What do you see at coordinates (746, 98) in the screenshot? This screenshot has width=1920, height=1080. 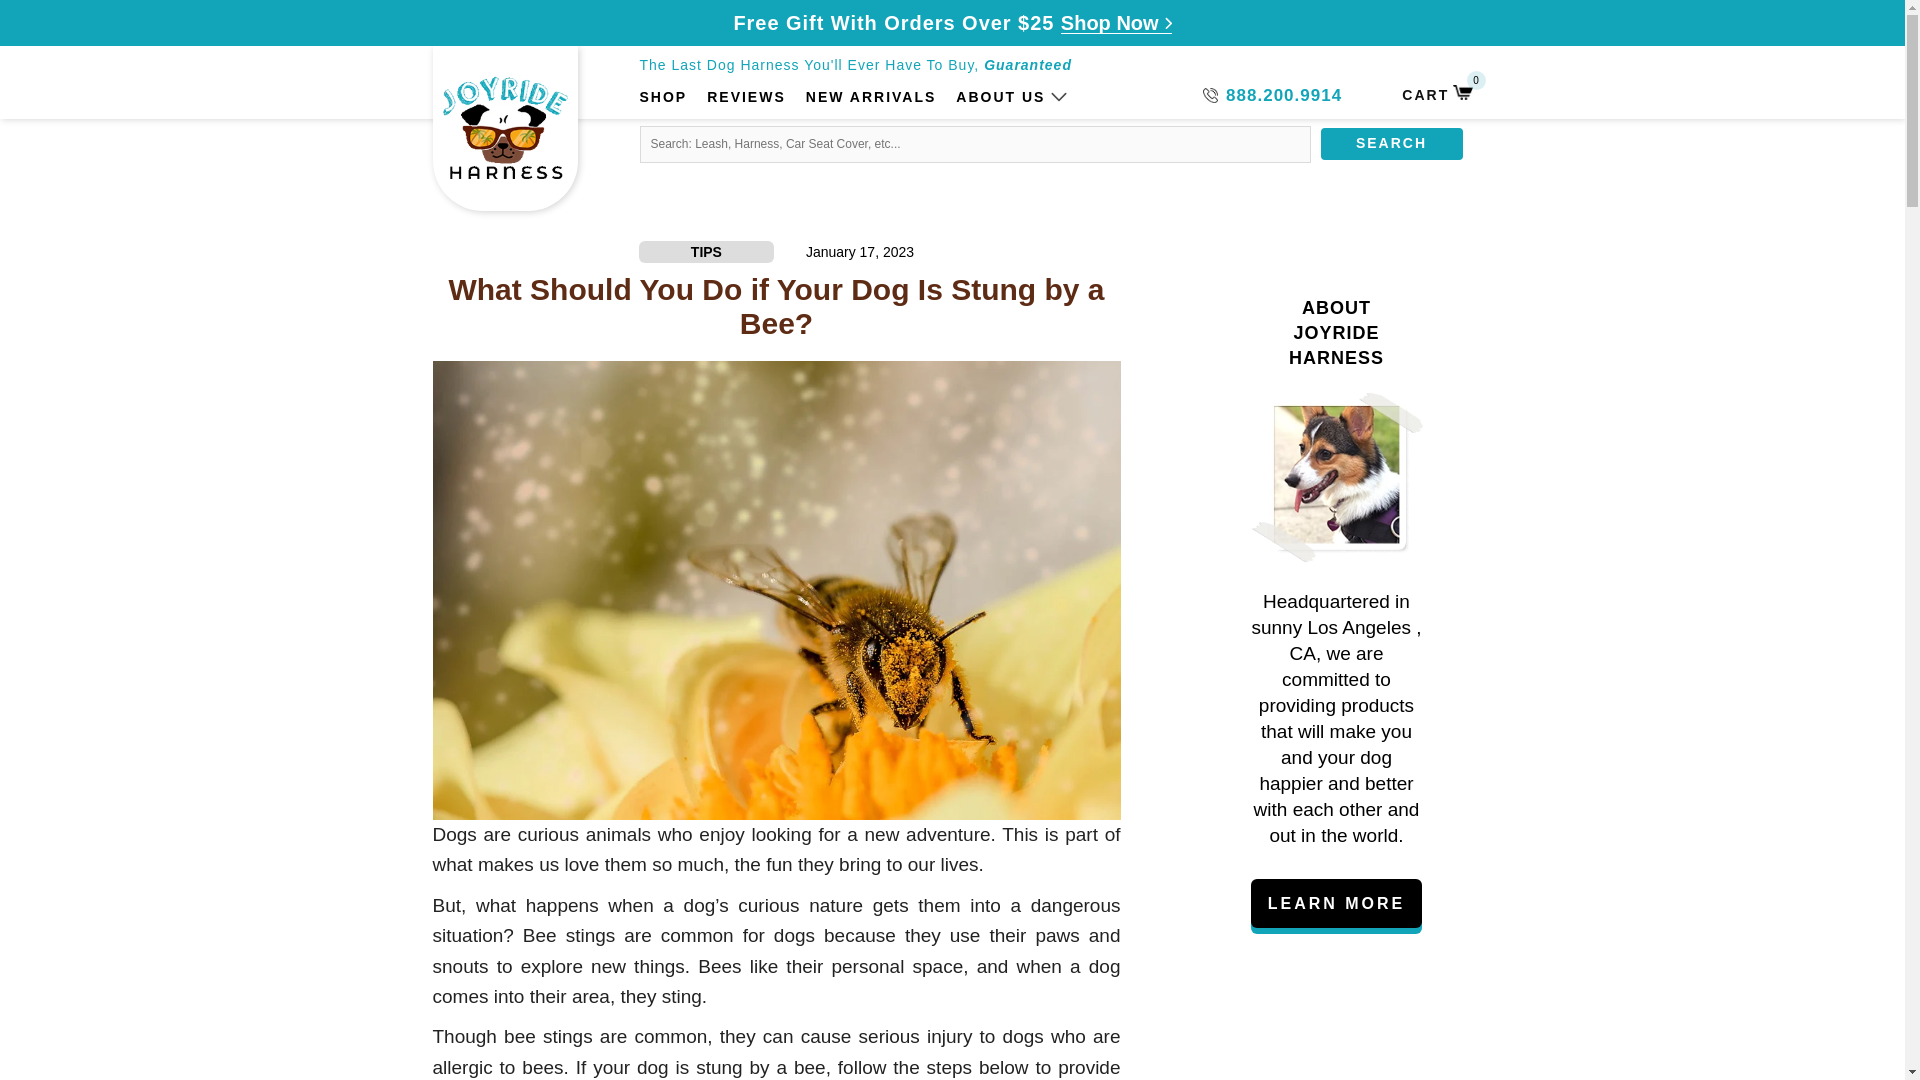 I see `SHOP` at bounding box center [746, 98].